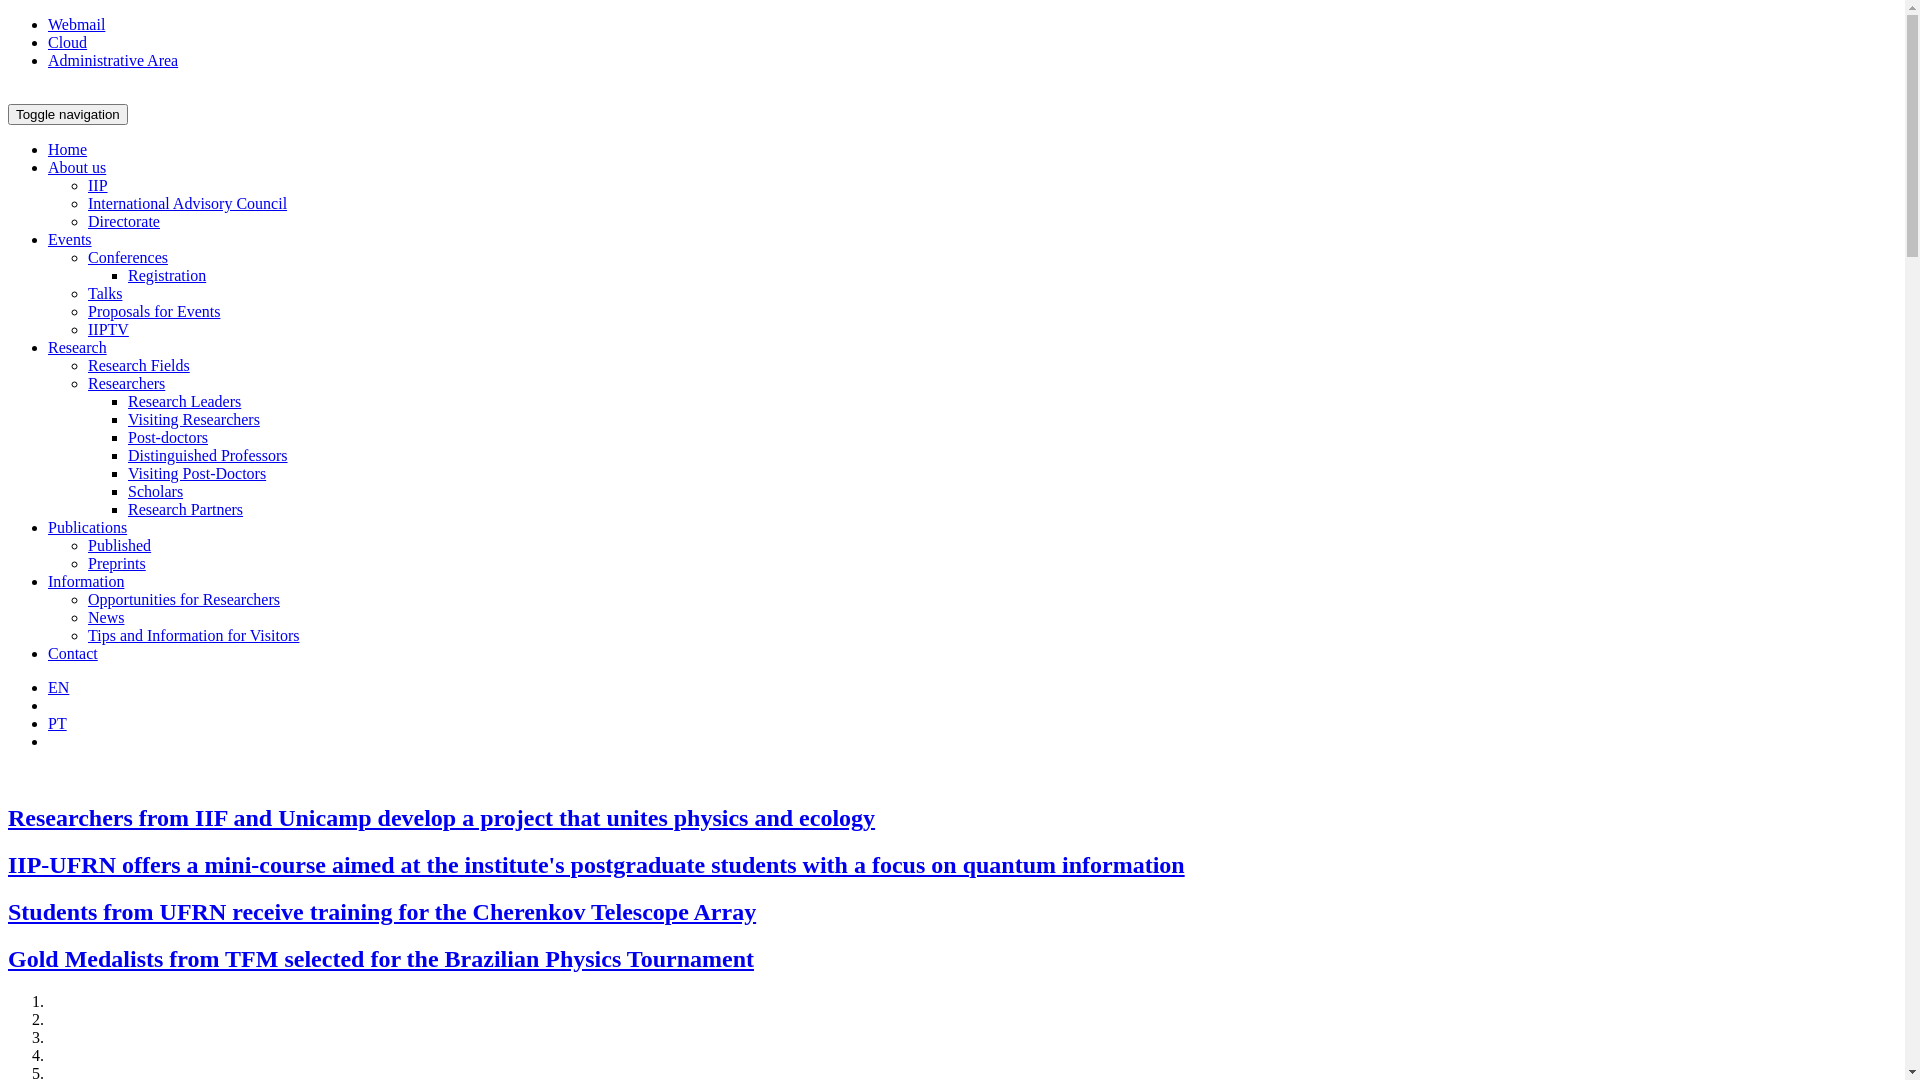 This screenshot has width=1920, height=1080. Describe the element at coordinates (168, 438) in the screenshot. I see `Post-doctors` at that location.